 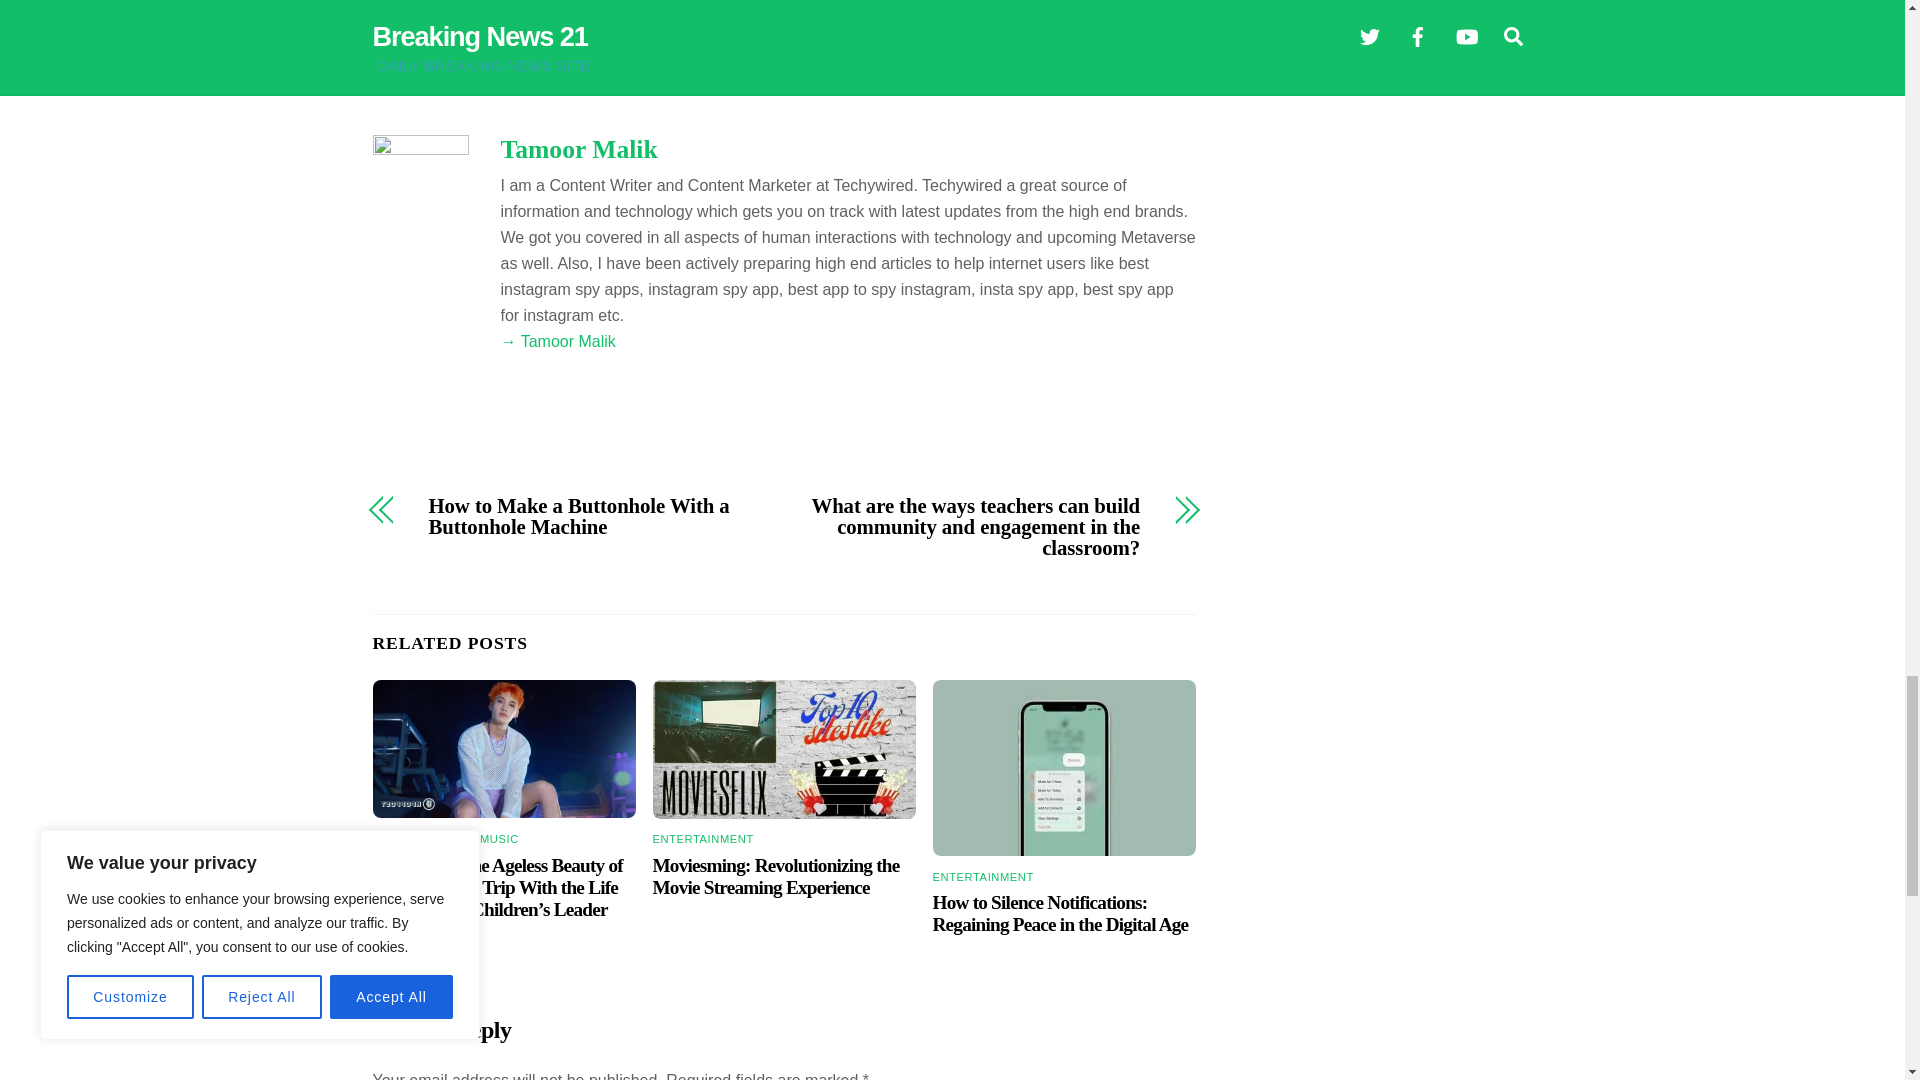 I want to click on Tamoor Malik, so click(x=578, y=150).